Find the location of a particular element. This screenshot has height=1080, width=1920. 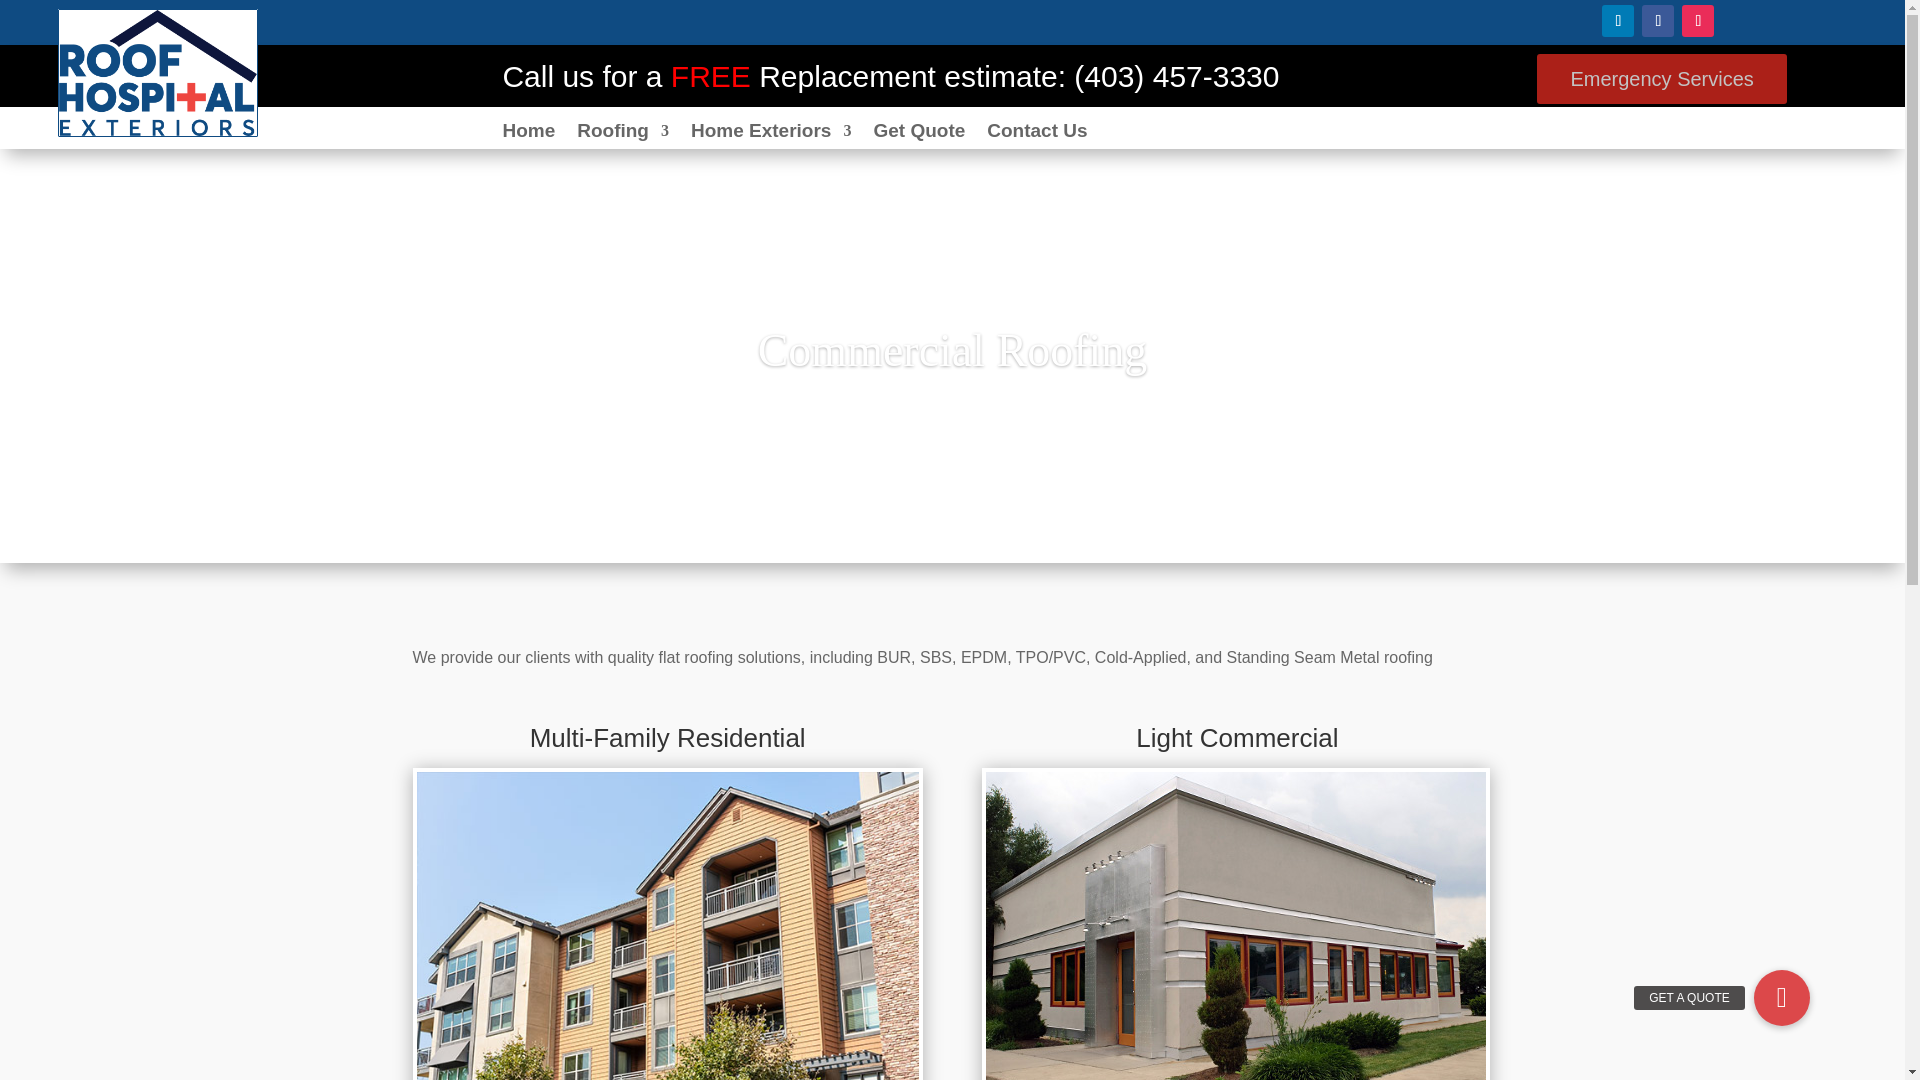

Emergency Services is located at coordinates (1662, 78).